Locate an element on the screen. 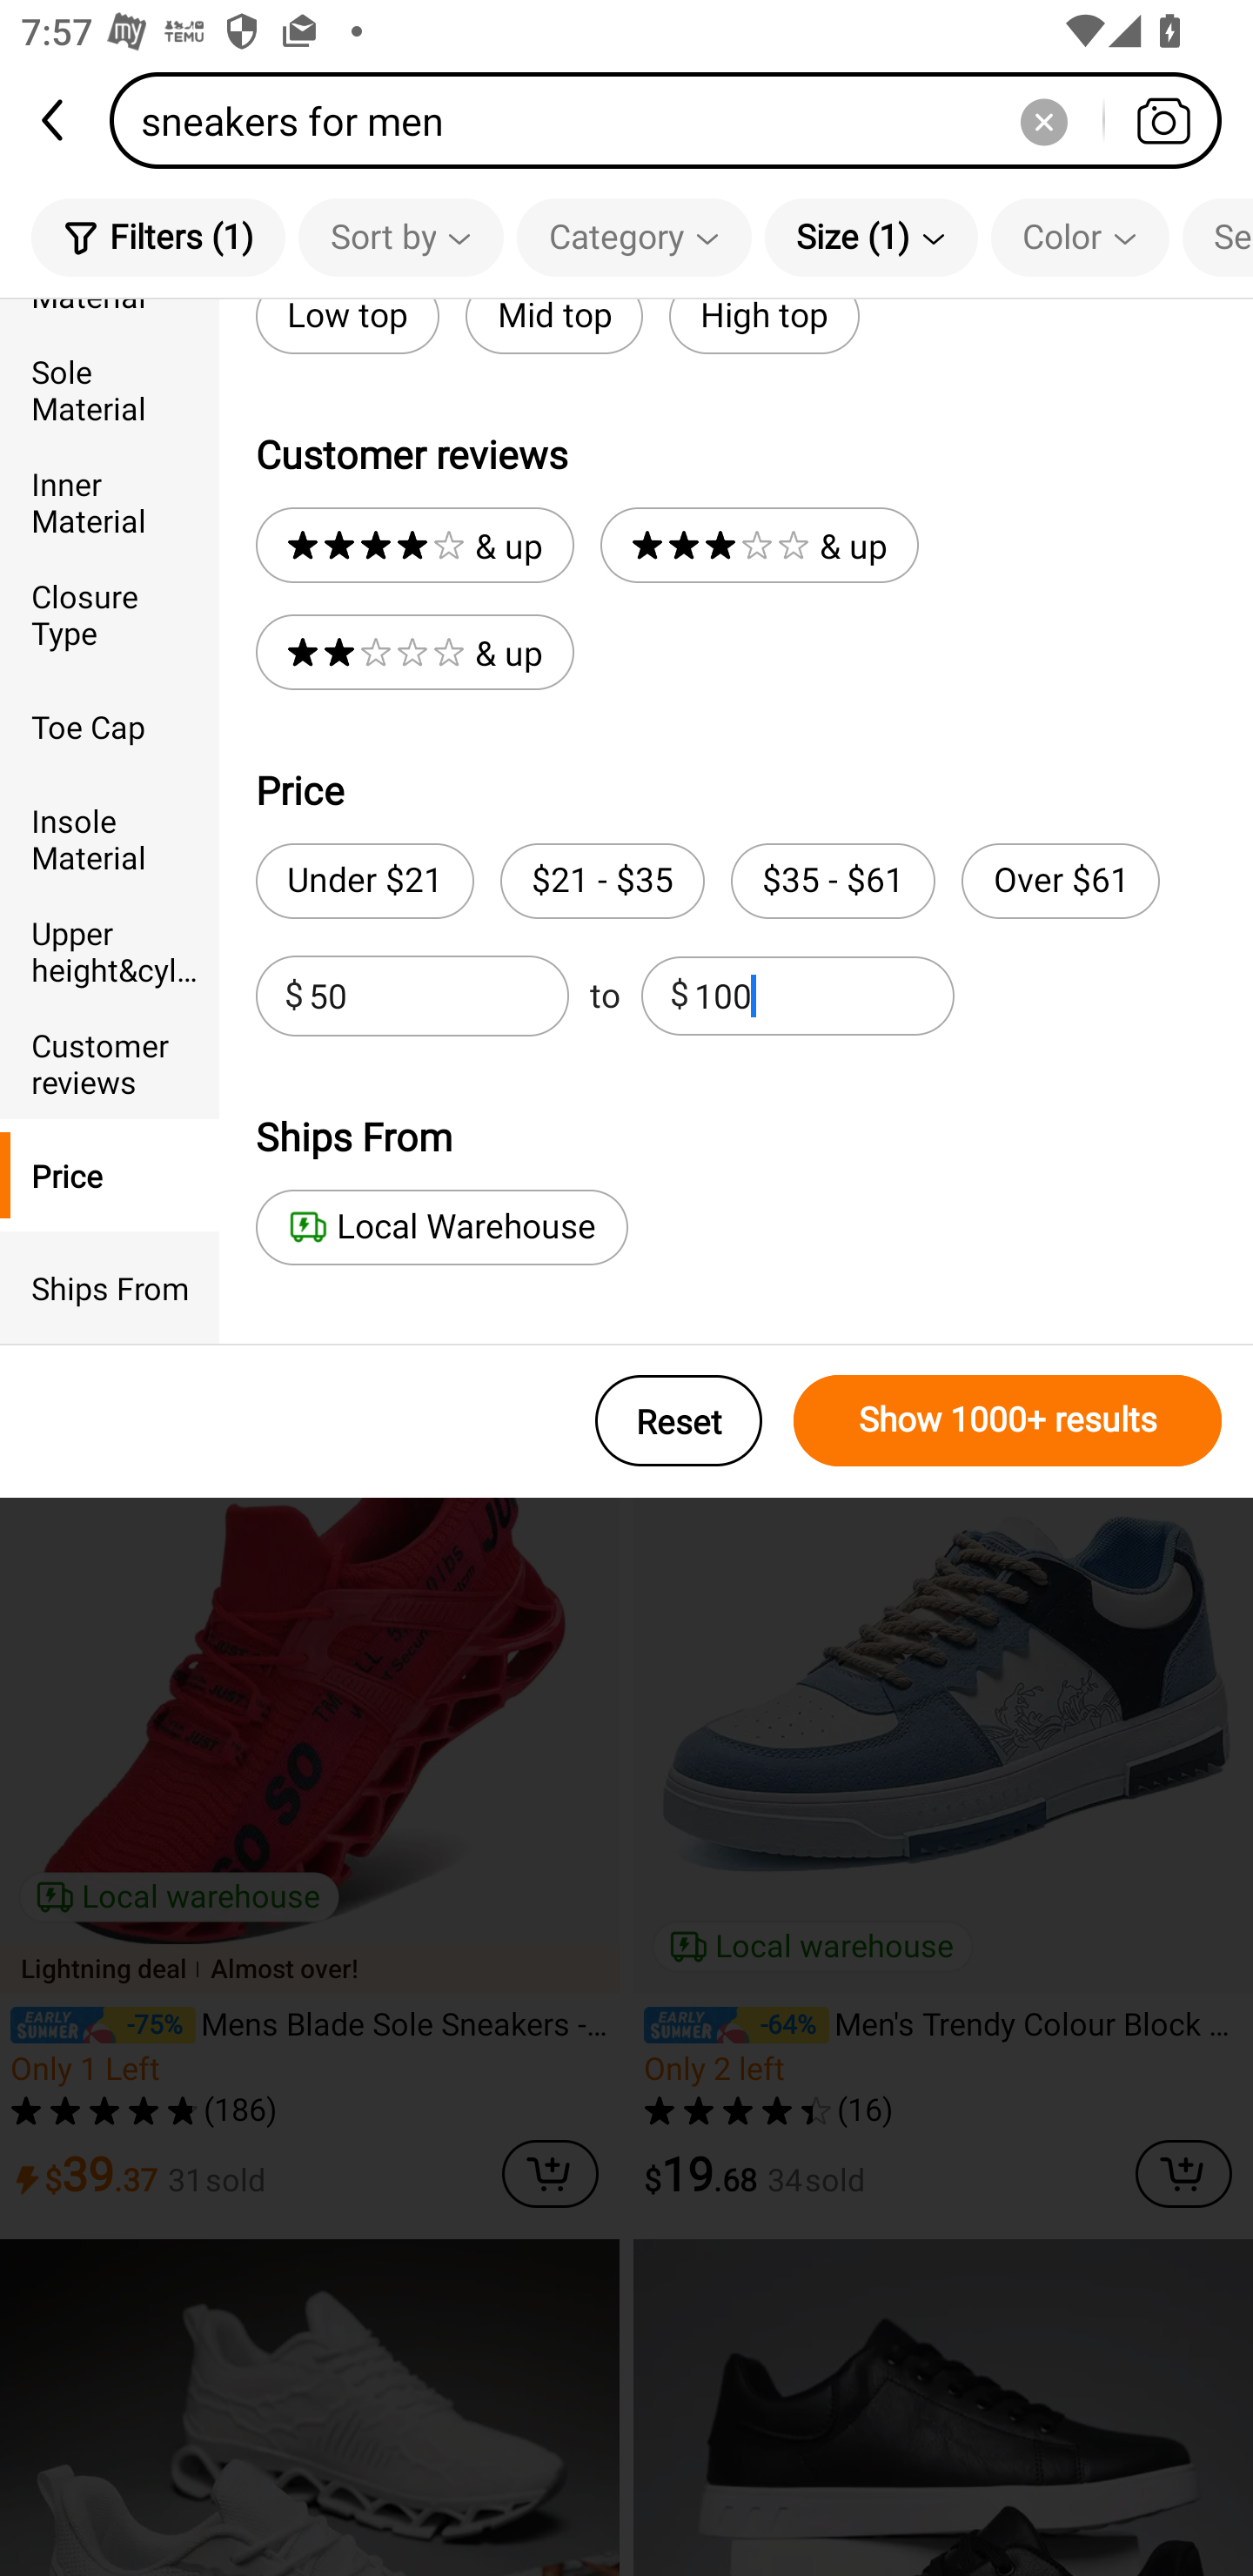  & up is located at coordinates (414, 545).